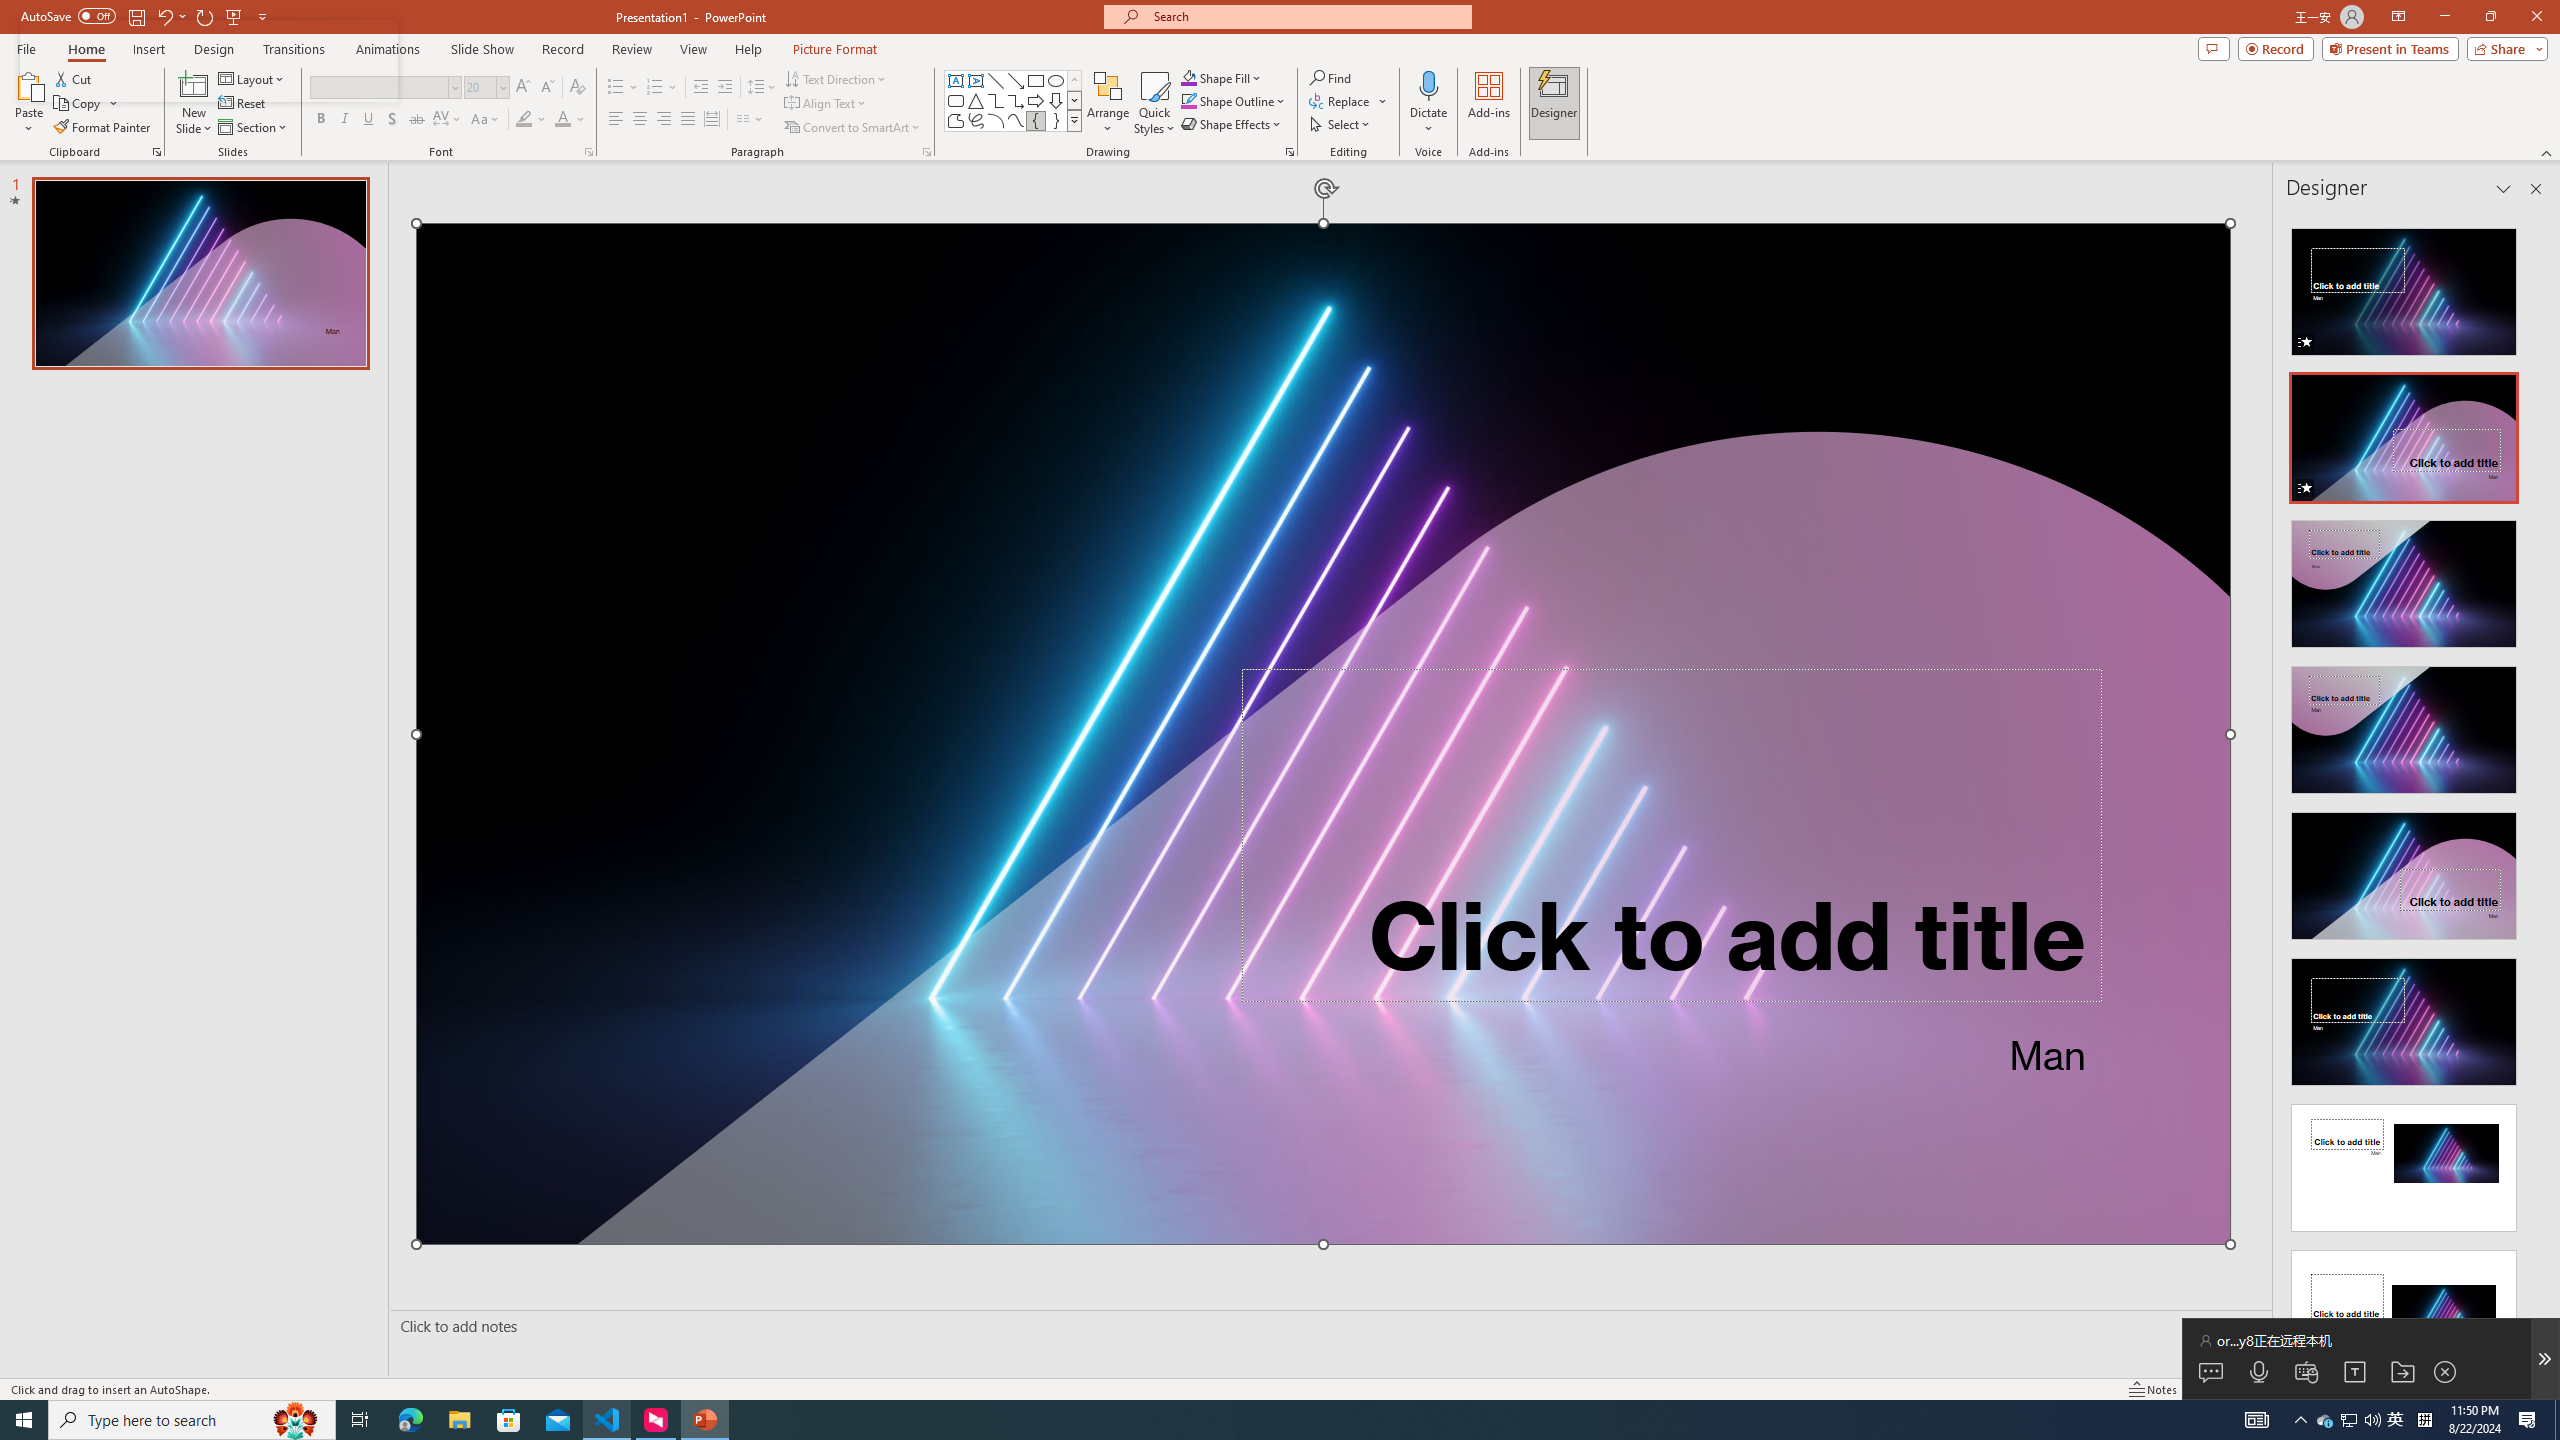 The height and width of the screenshot is (1440, 2560). I want to click on Strikethrough, so click(417, 120).